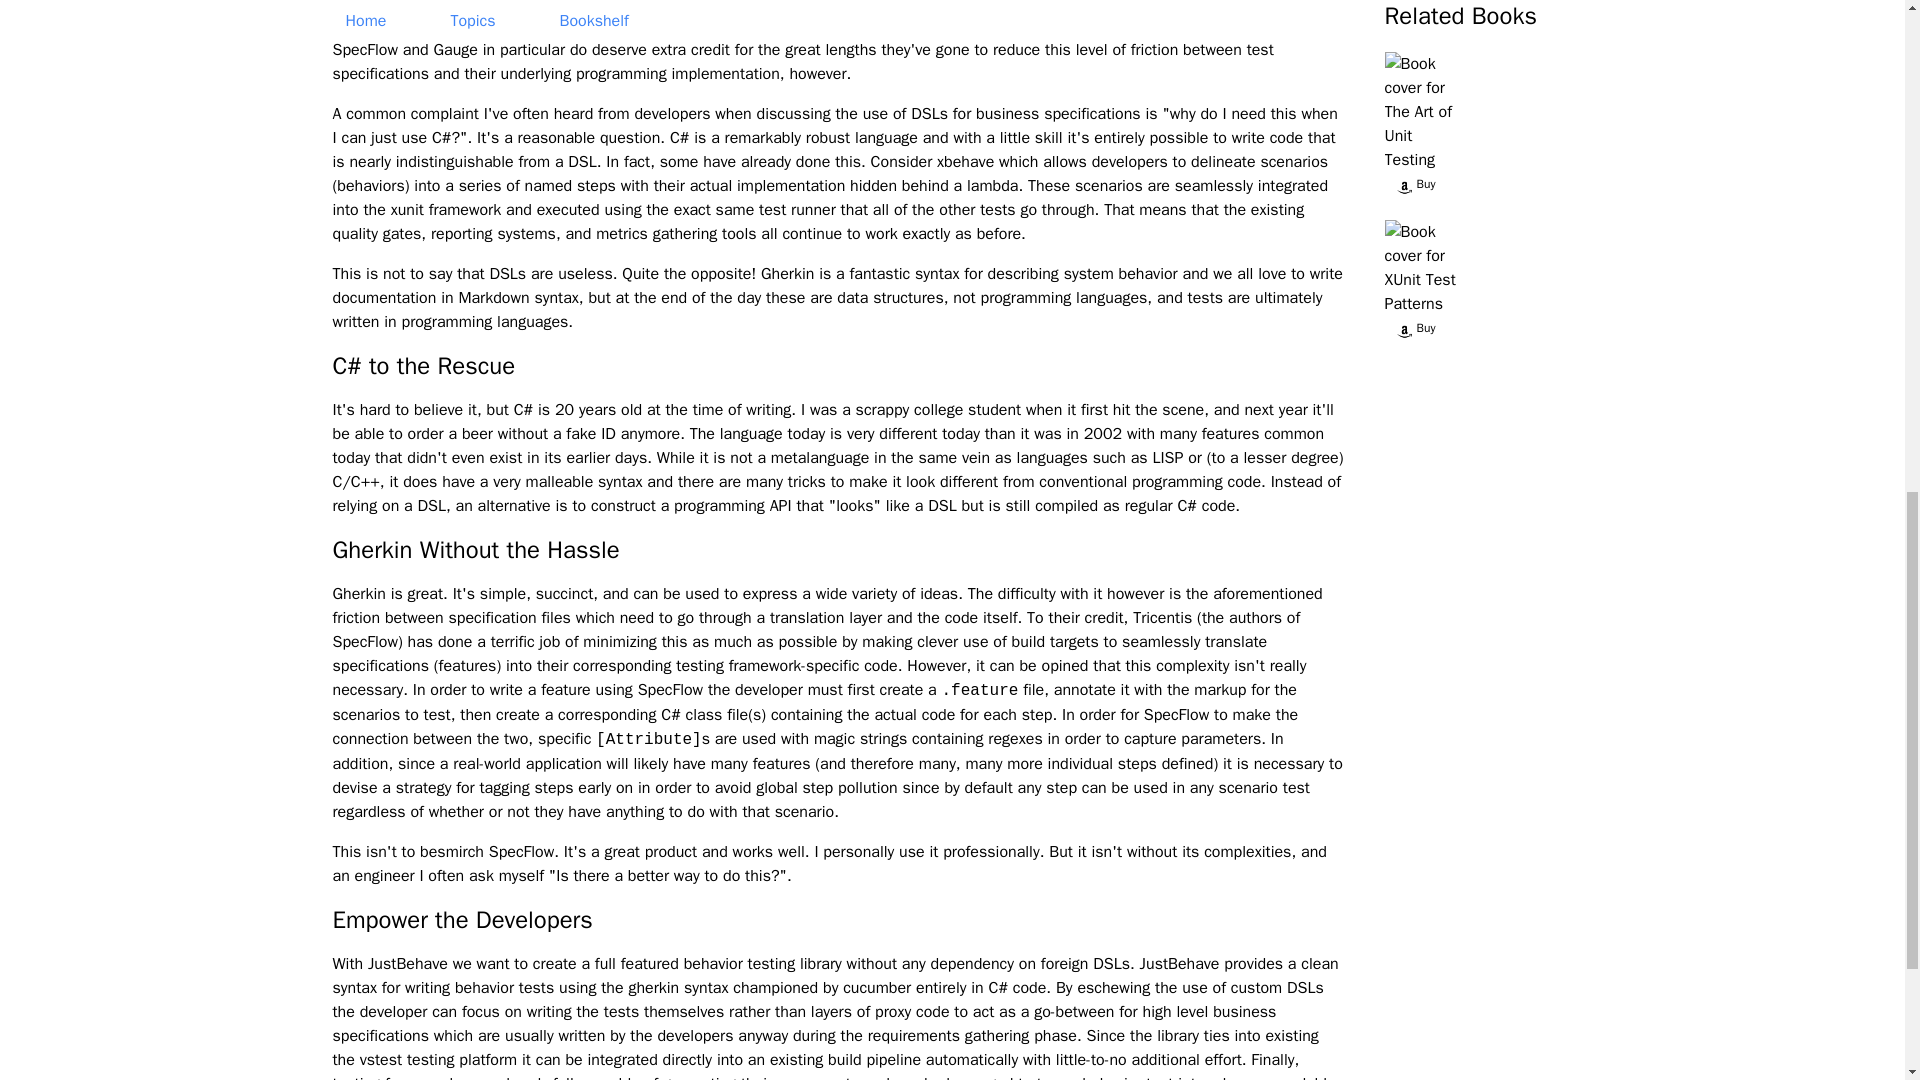  I want to click on xbehave, so click(965, 162).